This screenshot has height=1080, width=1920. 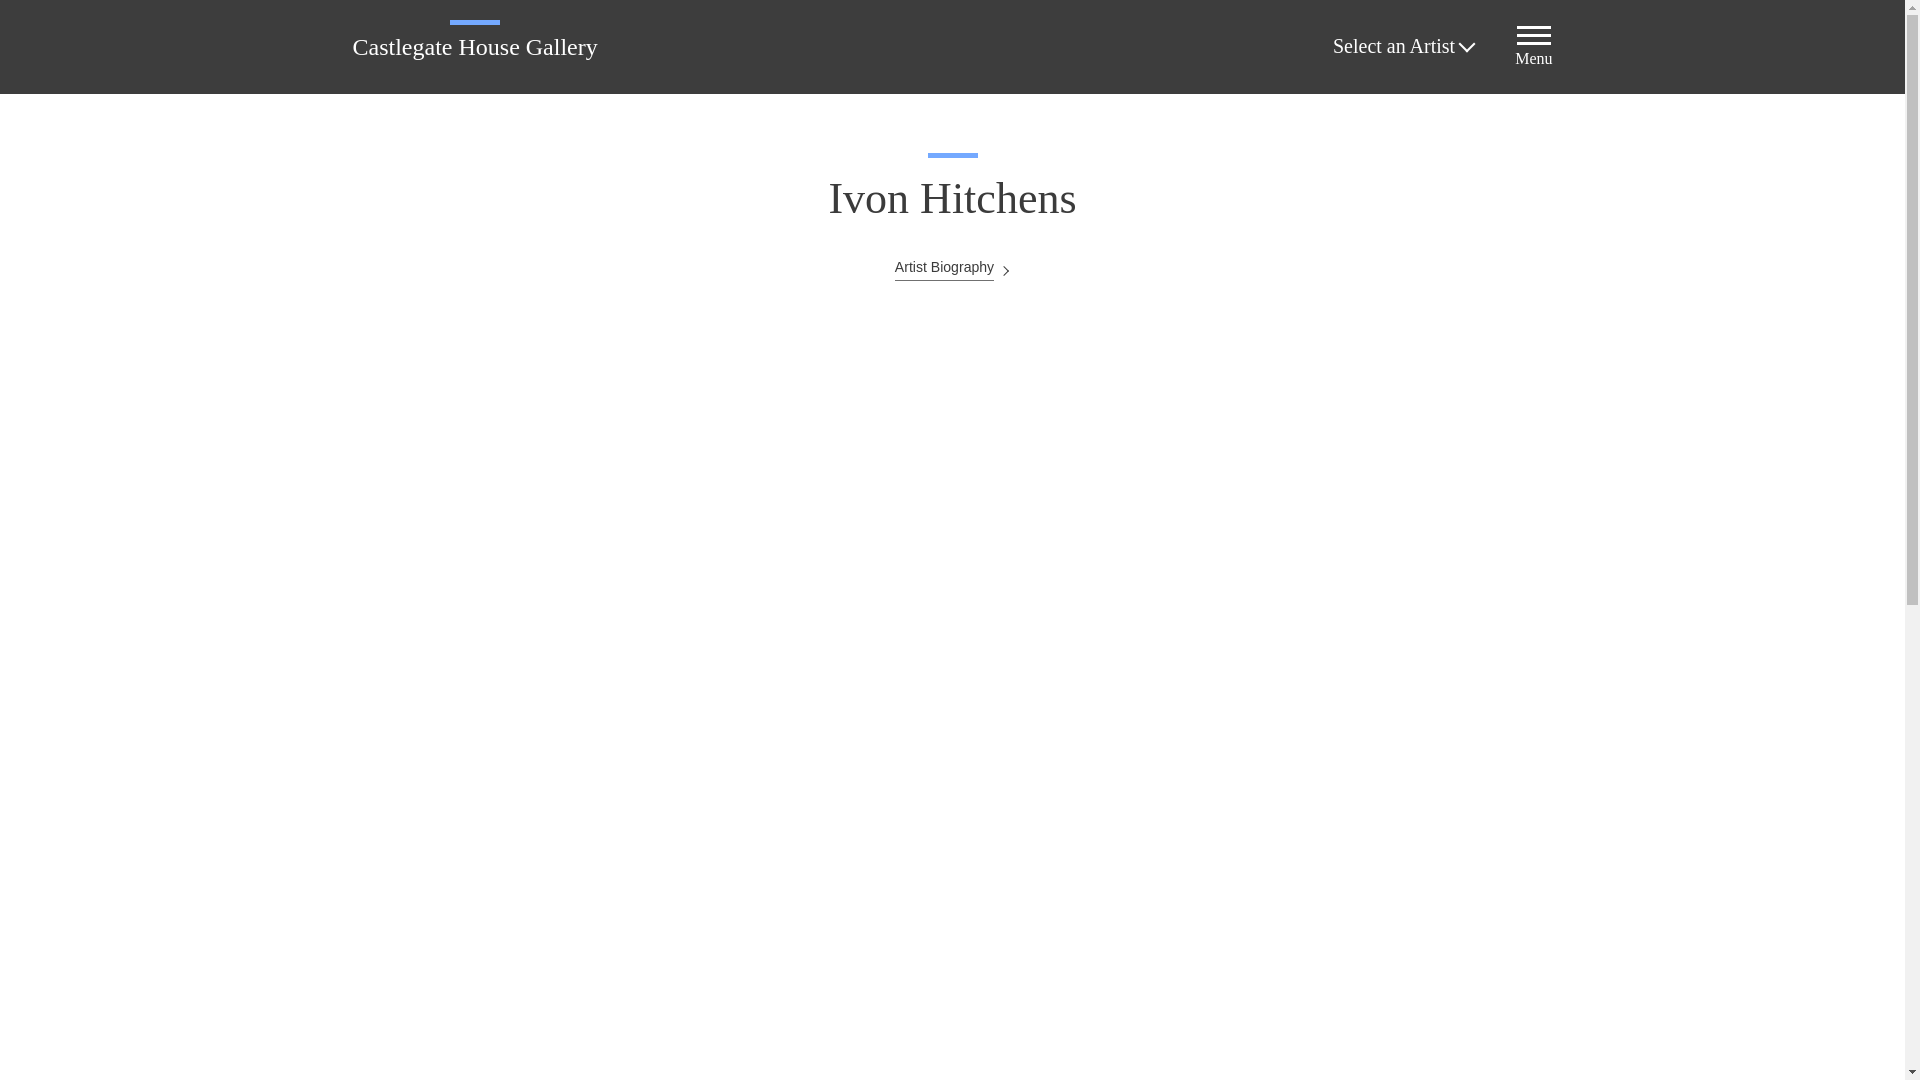 What do you see at coordinates (474, 46) in the screenshot?
I see `Castlegate House Gallery` at bounding box center [474, 46].